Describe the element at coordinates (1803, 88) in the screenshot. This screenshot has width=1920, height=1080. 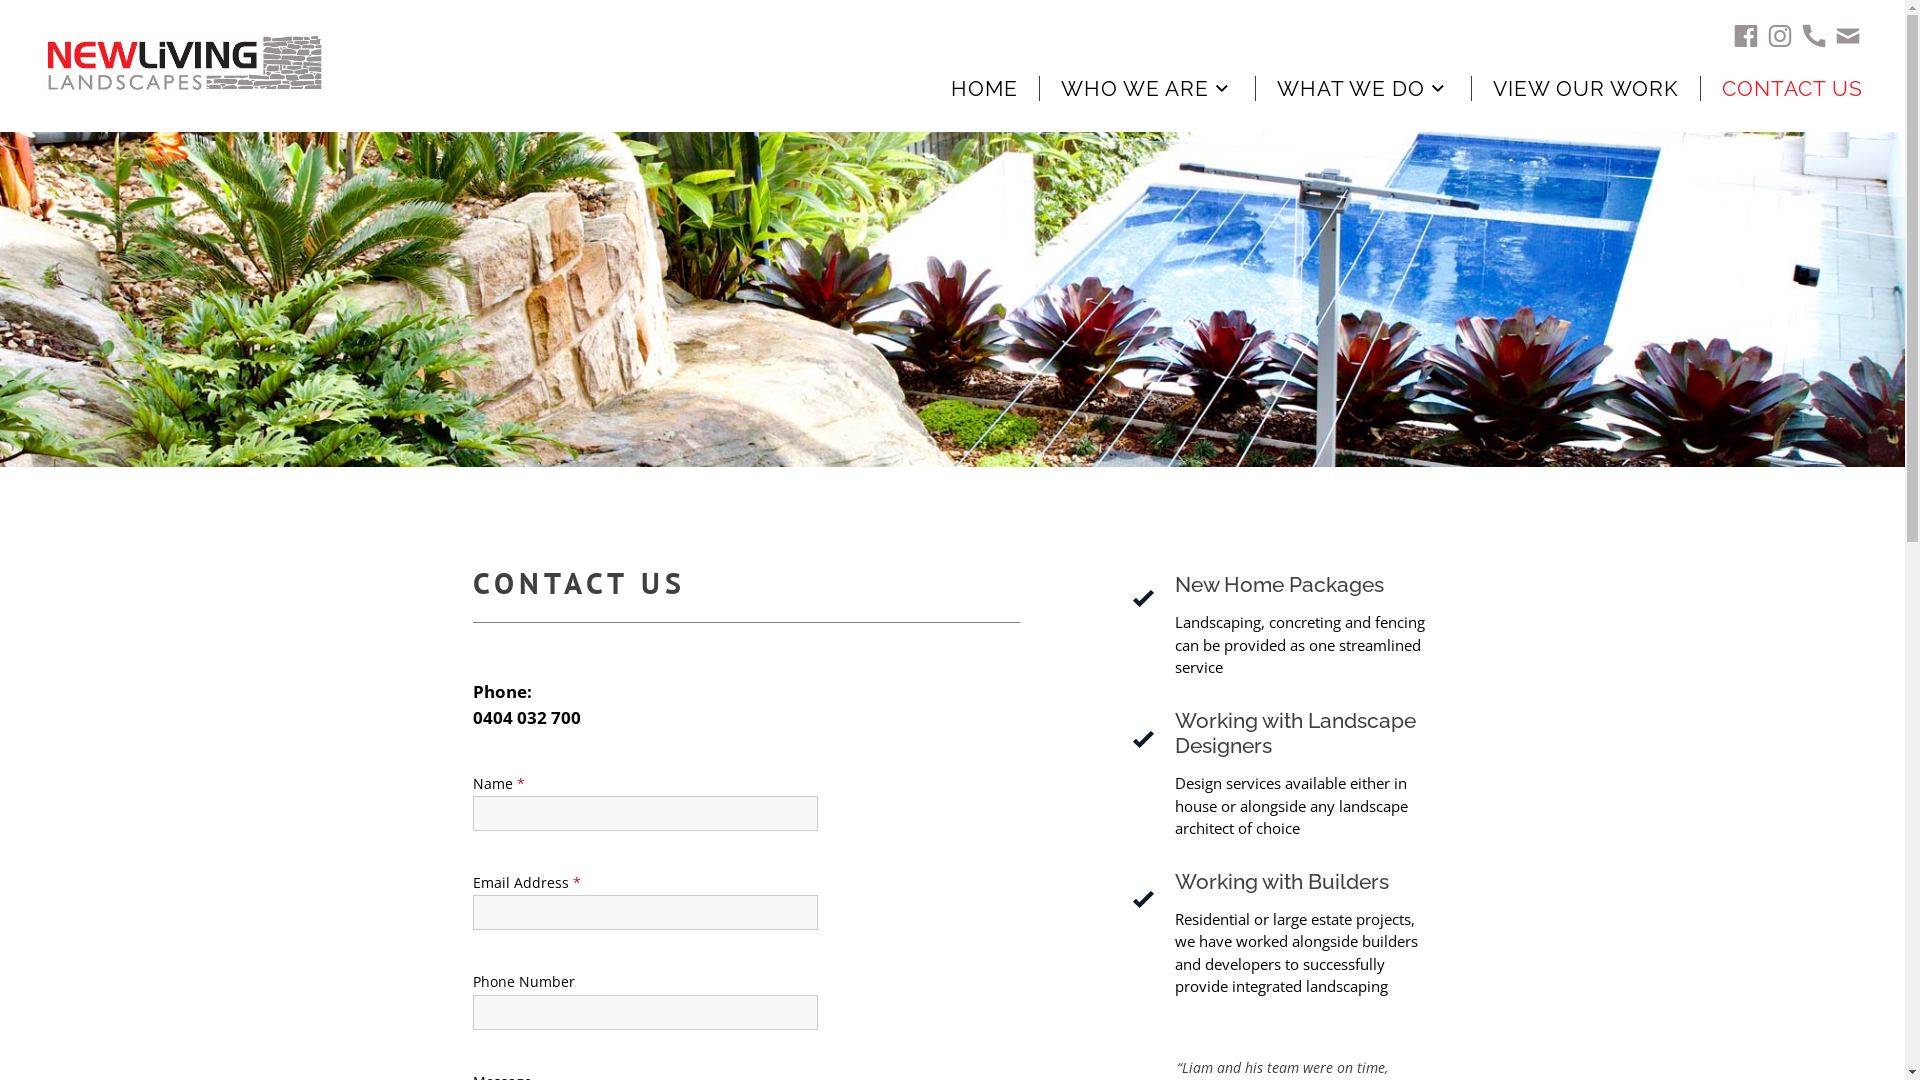
I see `CONTACT US` at that location.